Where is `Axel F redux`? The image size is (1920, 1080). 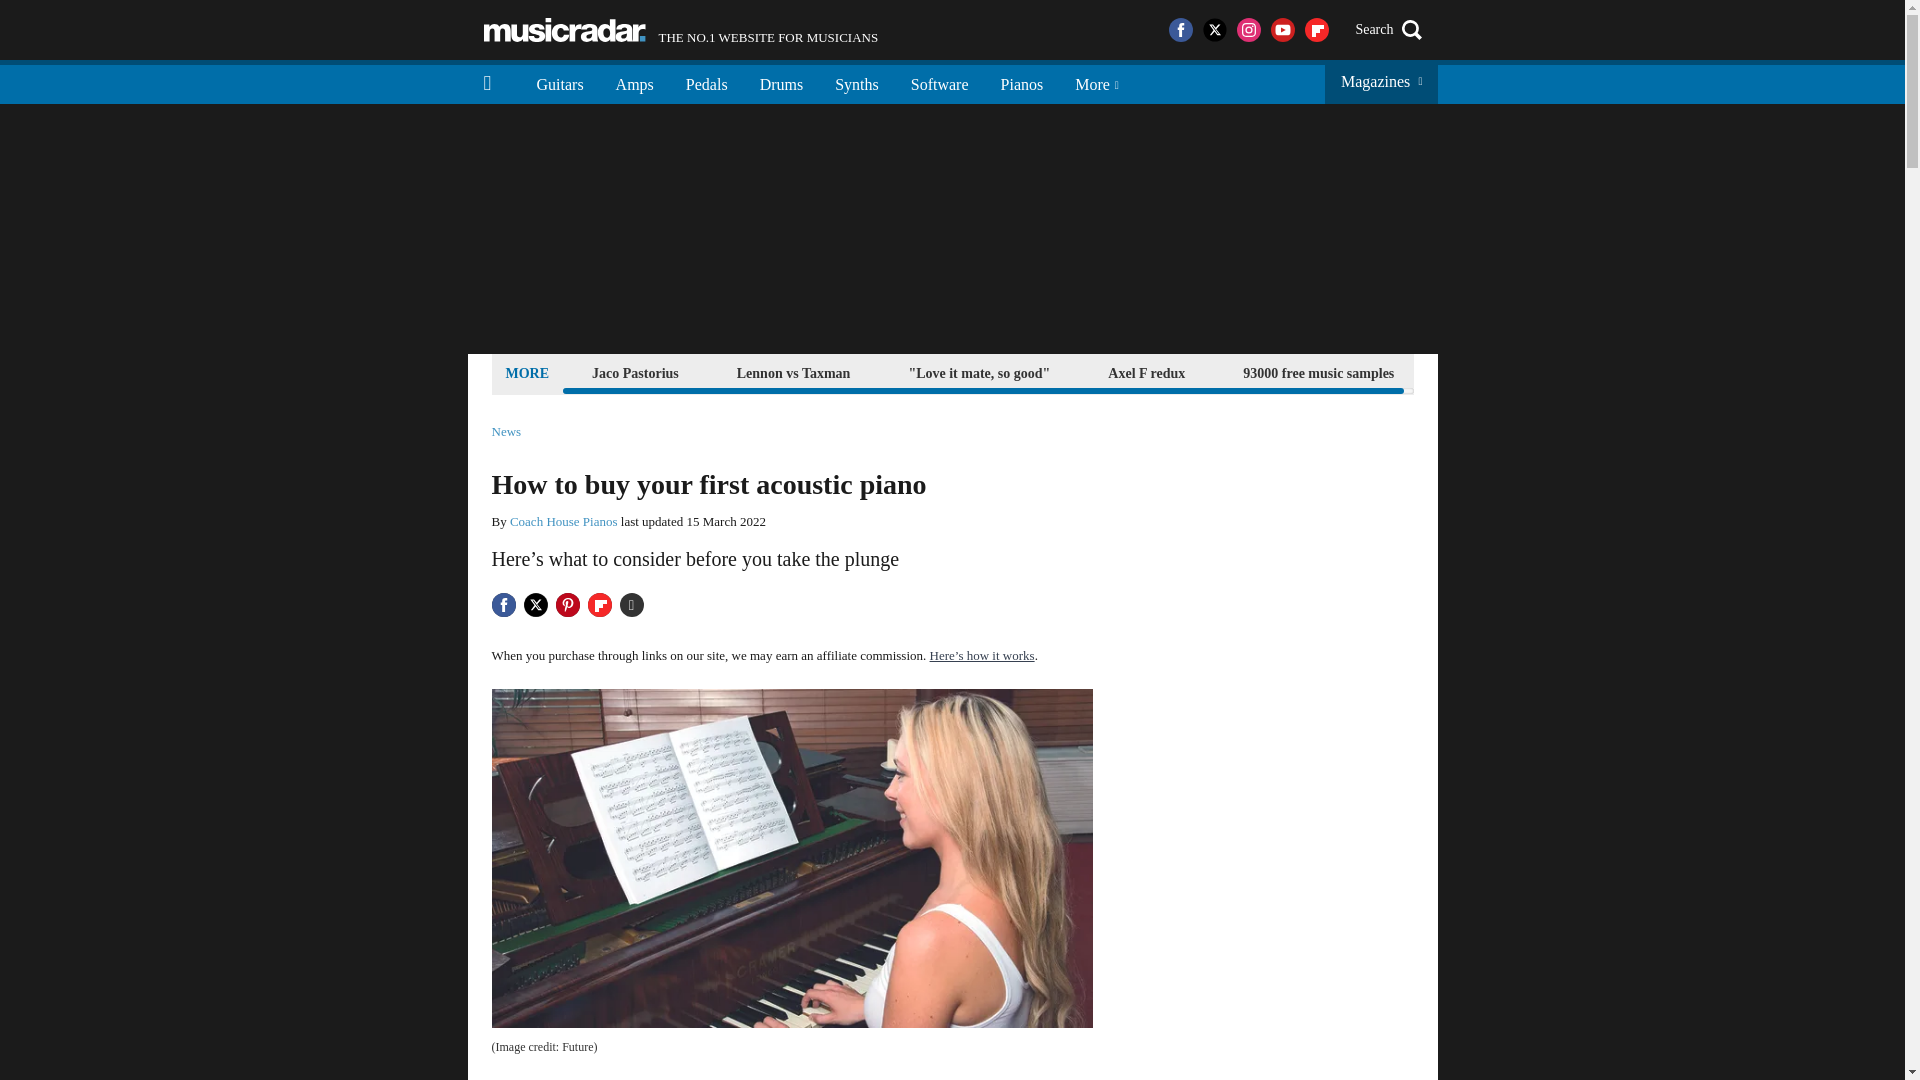 Axel F redux is located at coordinates (1146, 372).